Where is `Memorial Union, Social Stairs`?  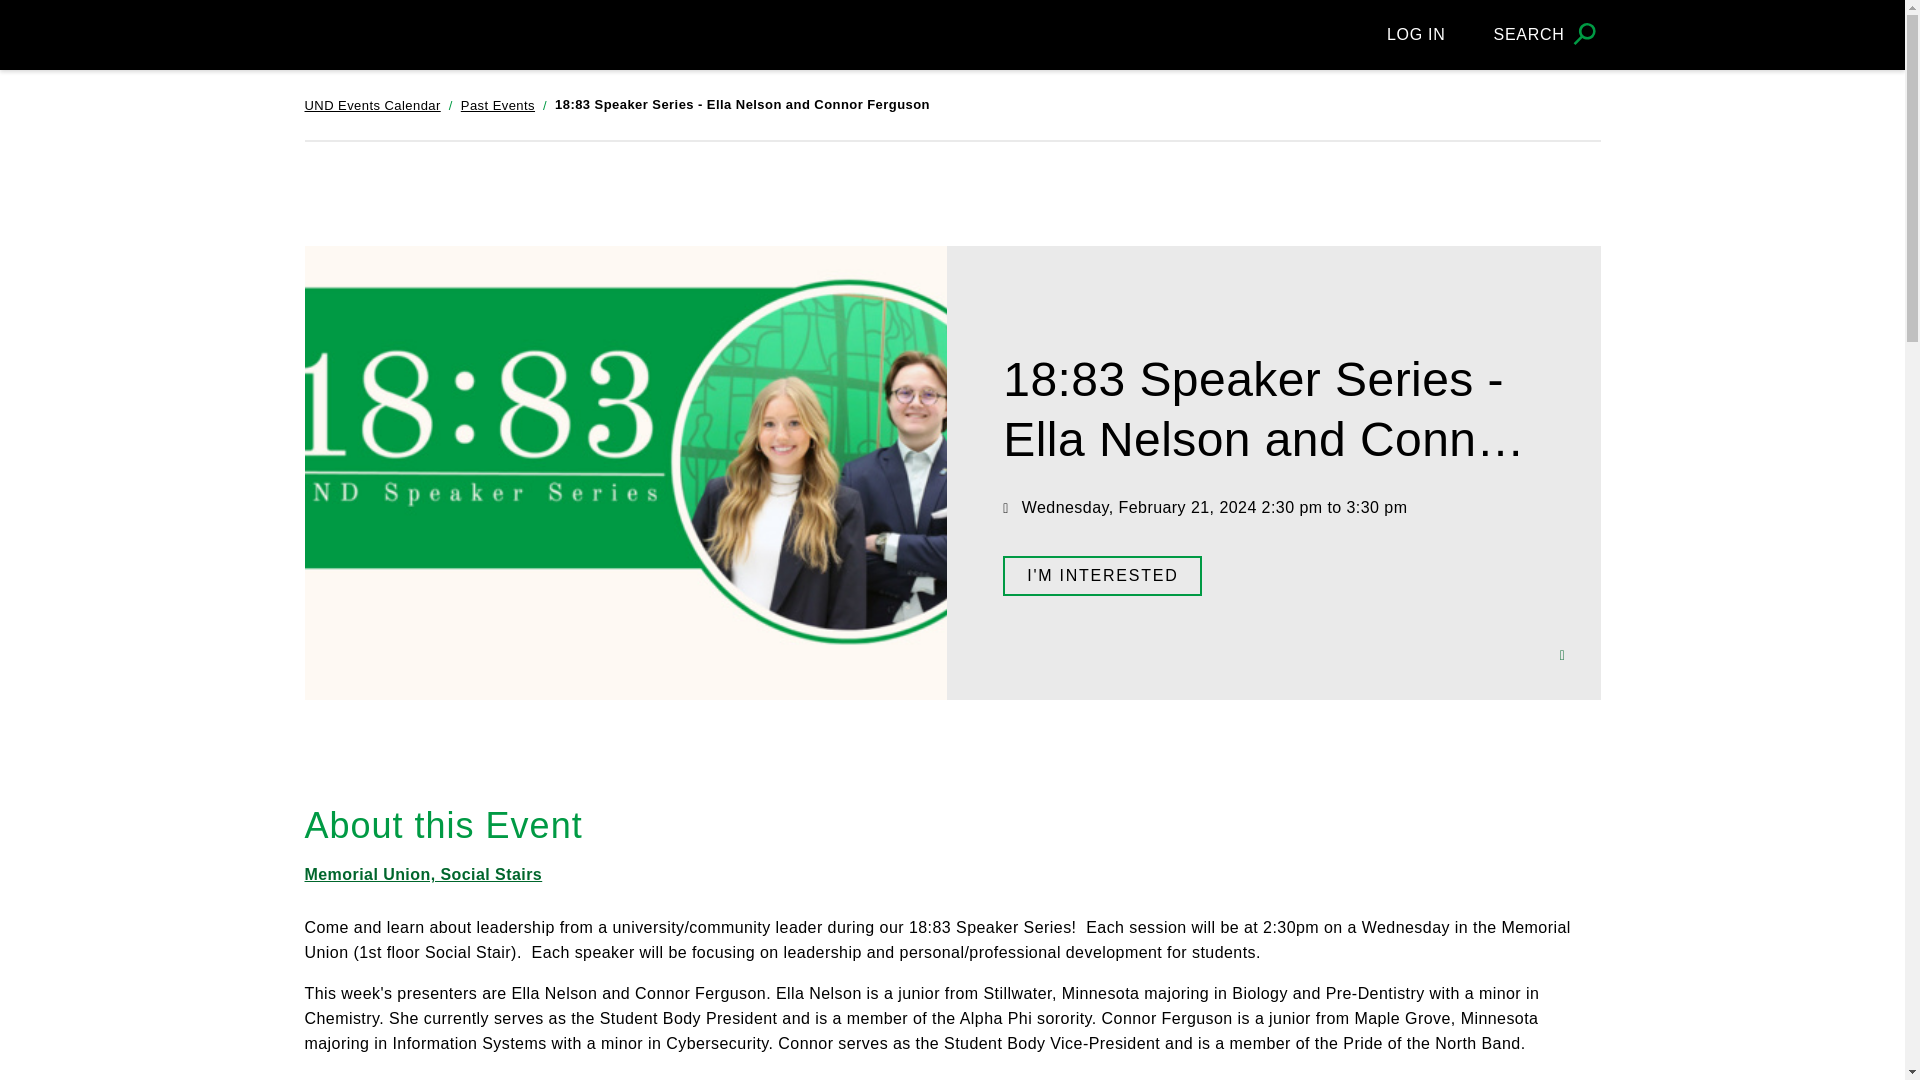
Memorial Union, Social Stairs is located at coordinates (432, 874).